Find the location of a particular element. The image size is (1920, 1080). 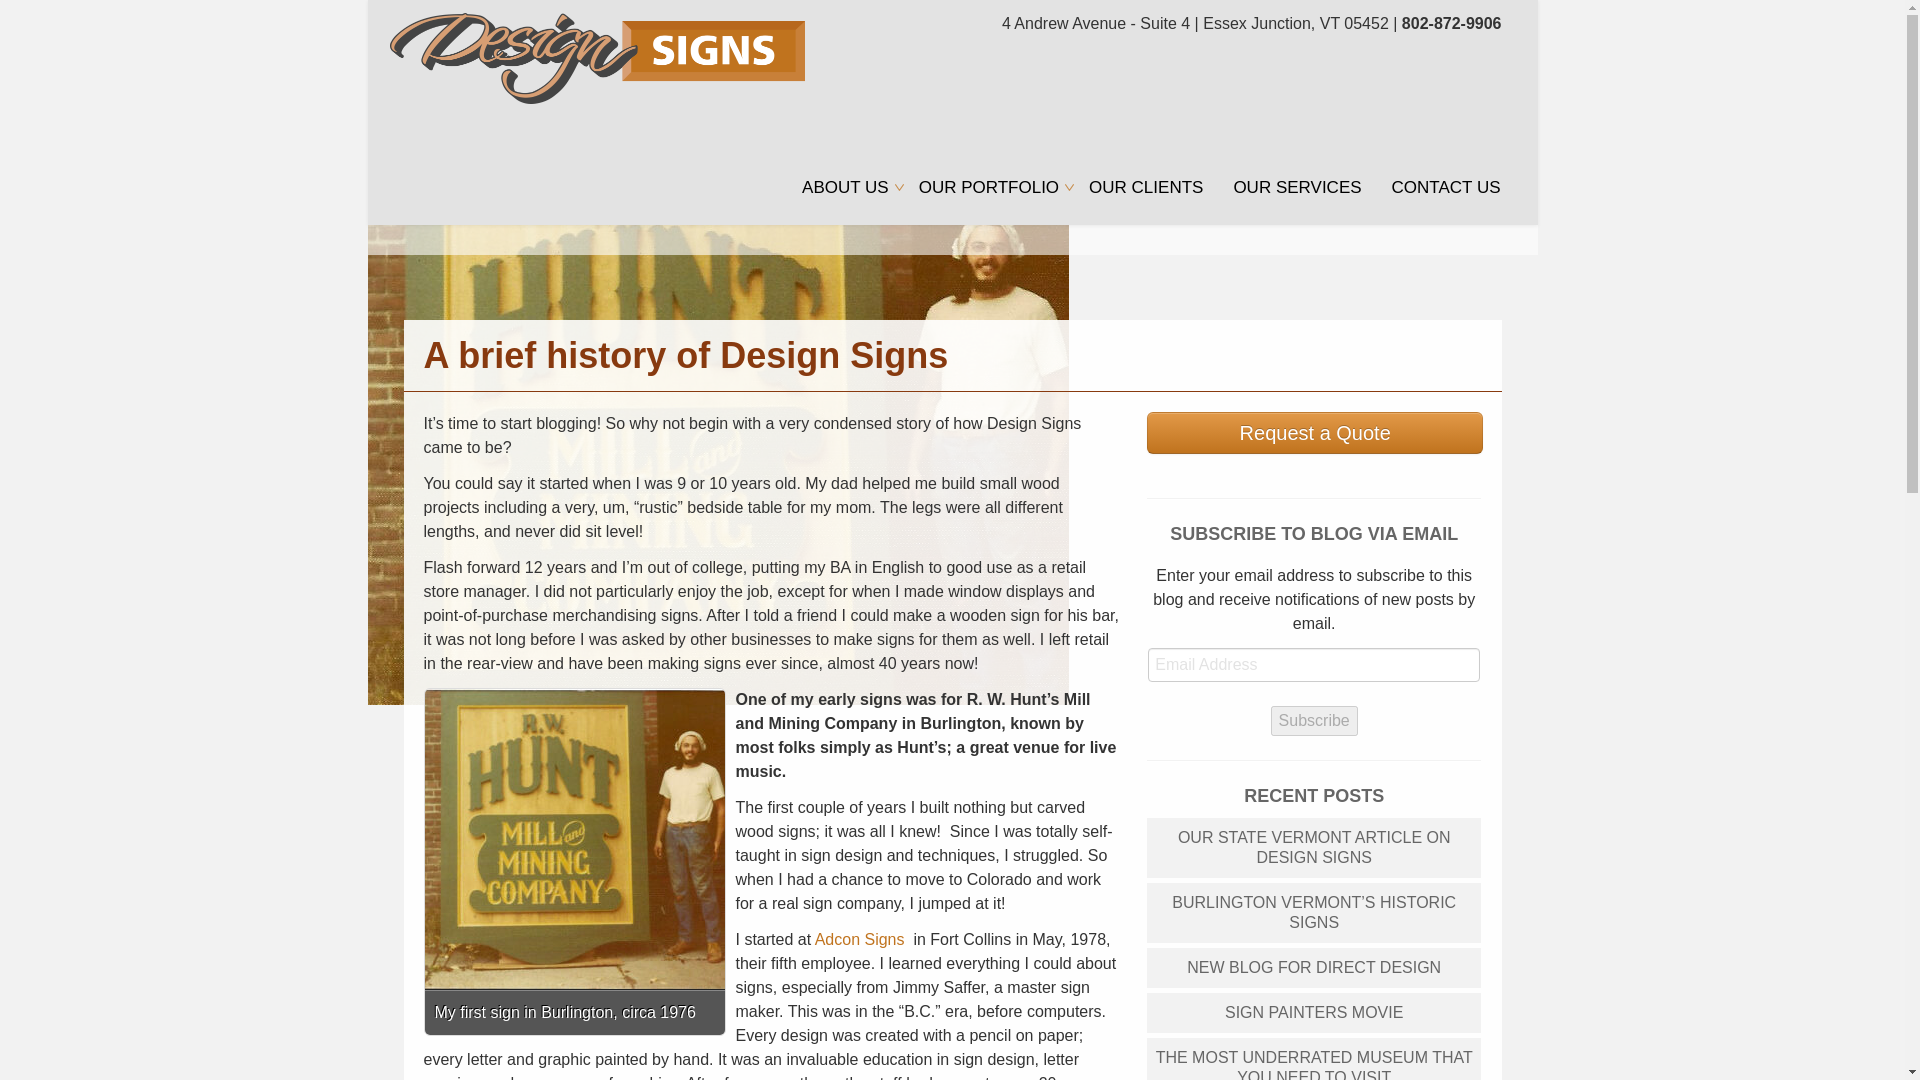

Adcon Signs is located at coordinates (859, 938).